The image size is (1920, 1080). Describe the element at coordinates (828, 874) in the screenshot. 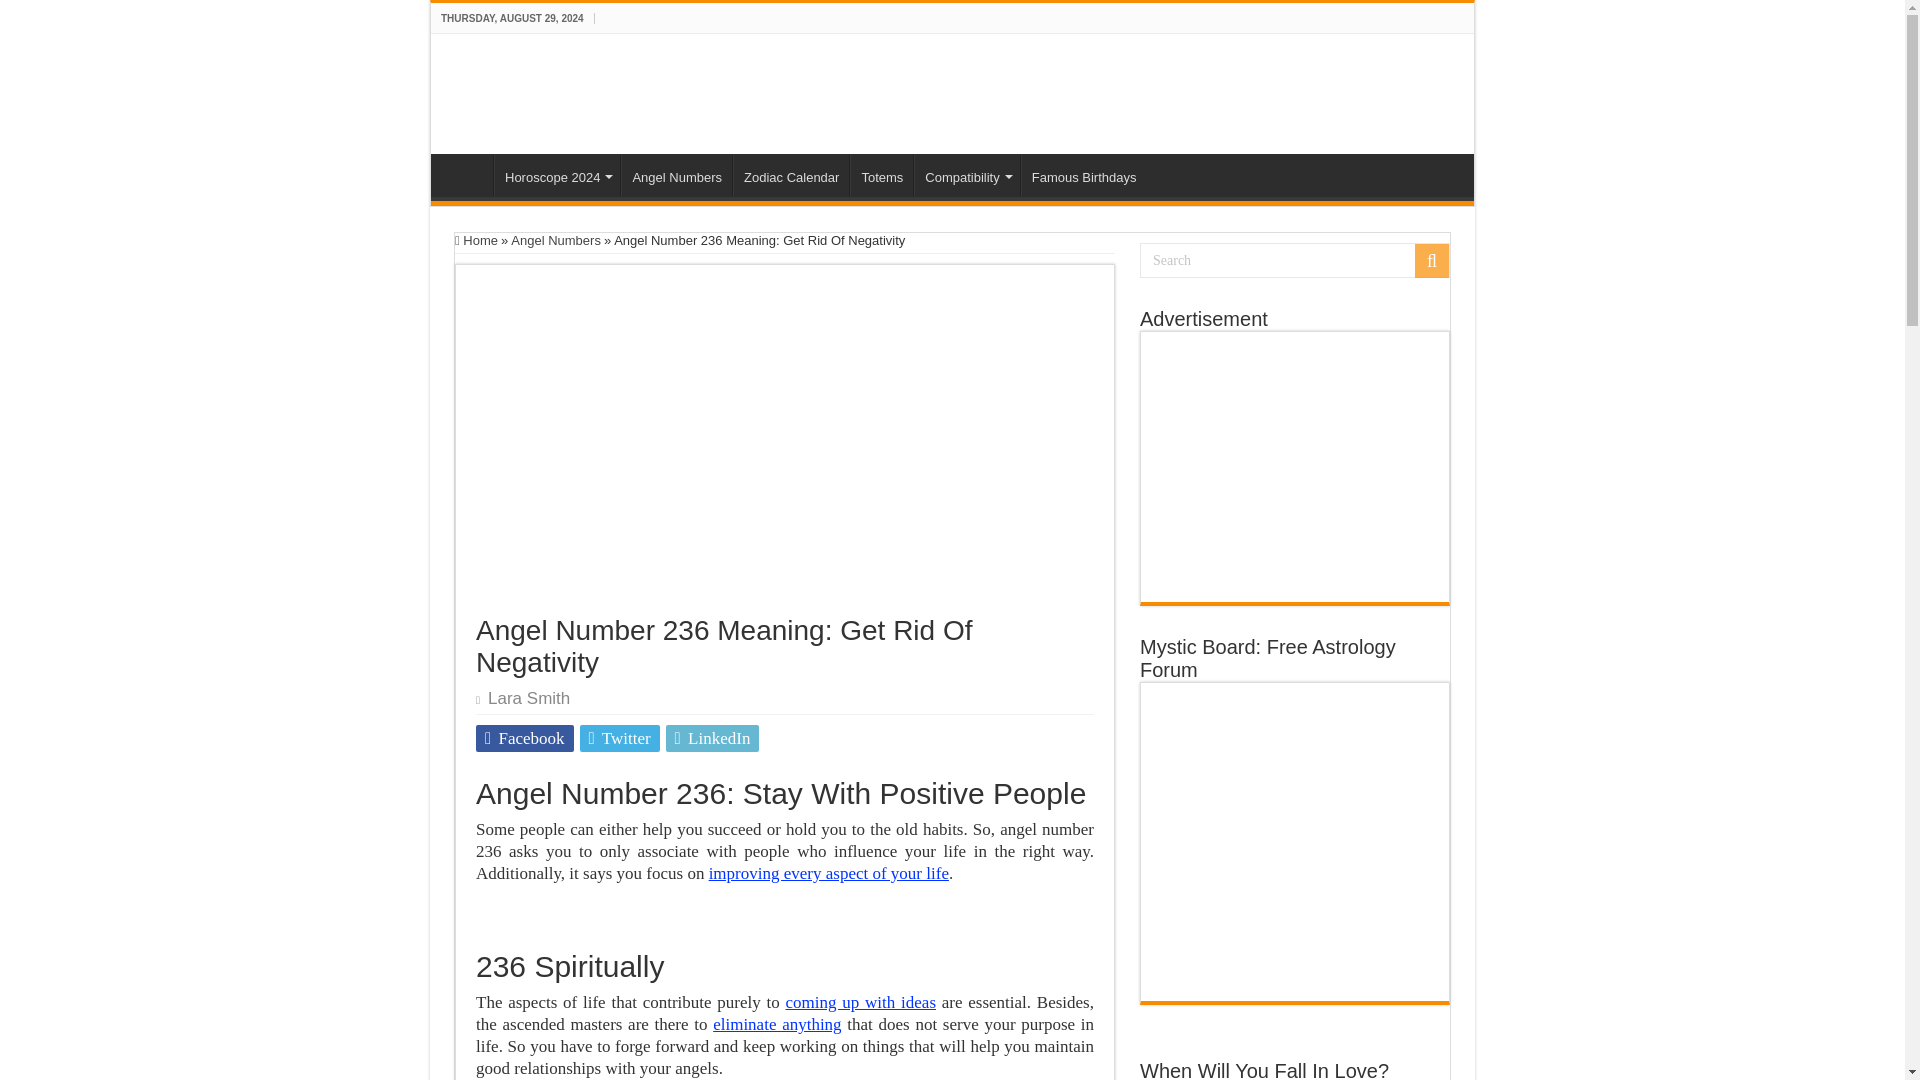

I see `improving every aspect of your life` at that location.